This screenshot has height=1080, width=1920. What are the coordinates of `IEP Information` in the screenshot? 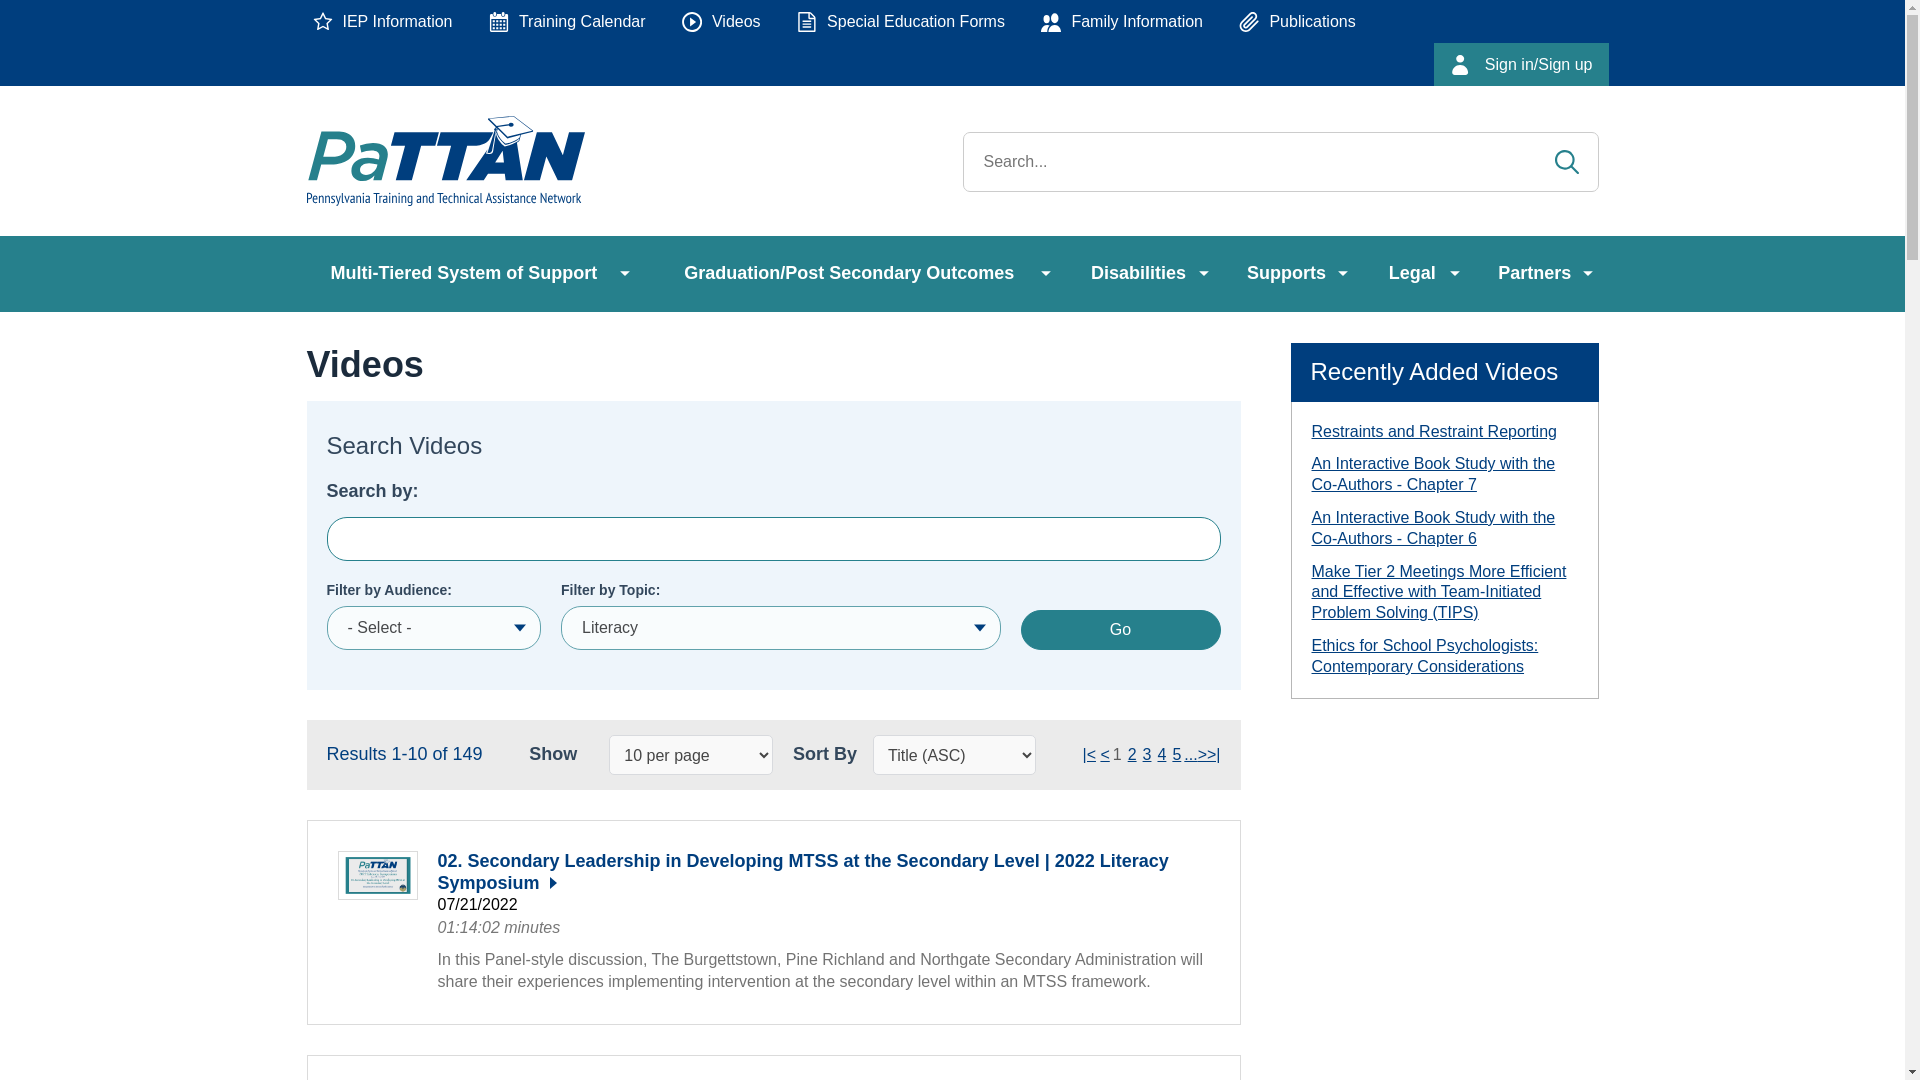 It's located at (382, 22).